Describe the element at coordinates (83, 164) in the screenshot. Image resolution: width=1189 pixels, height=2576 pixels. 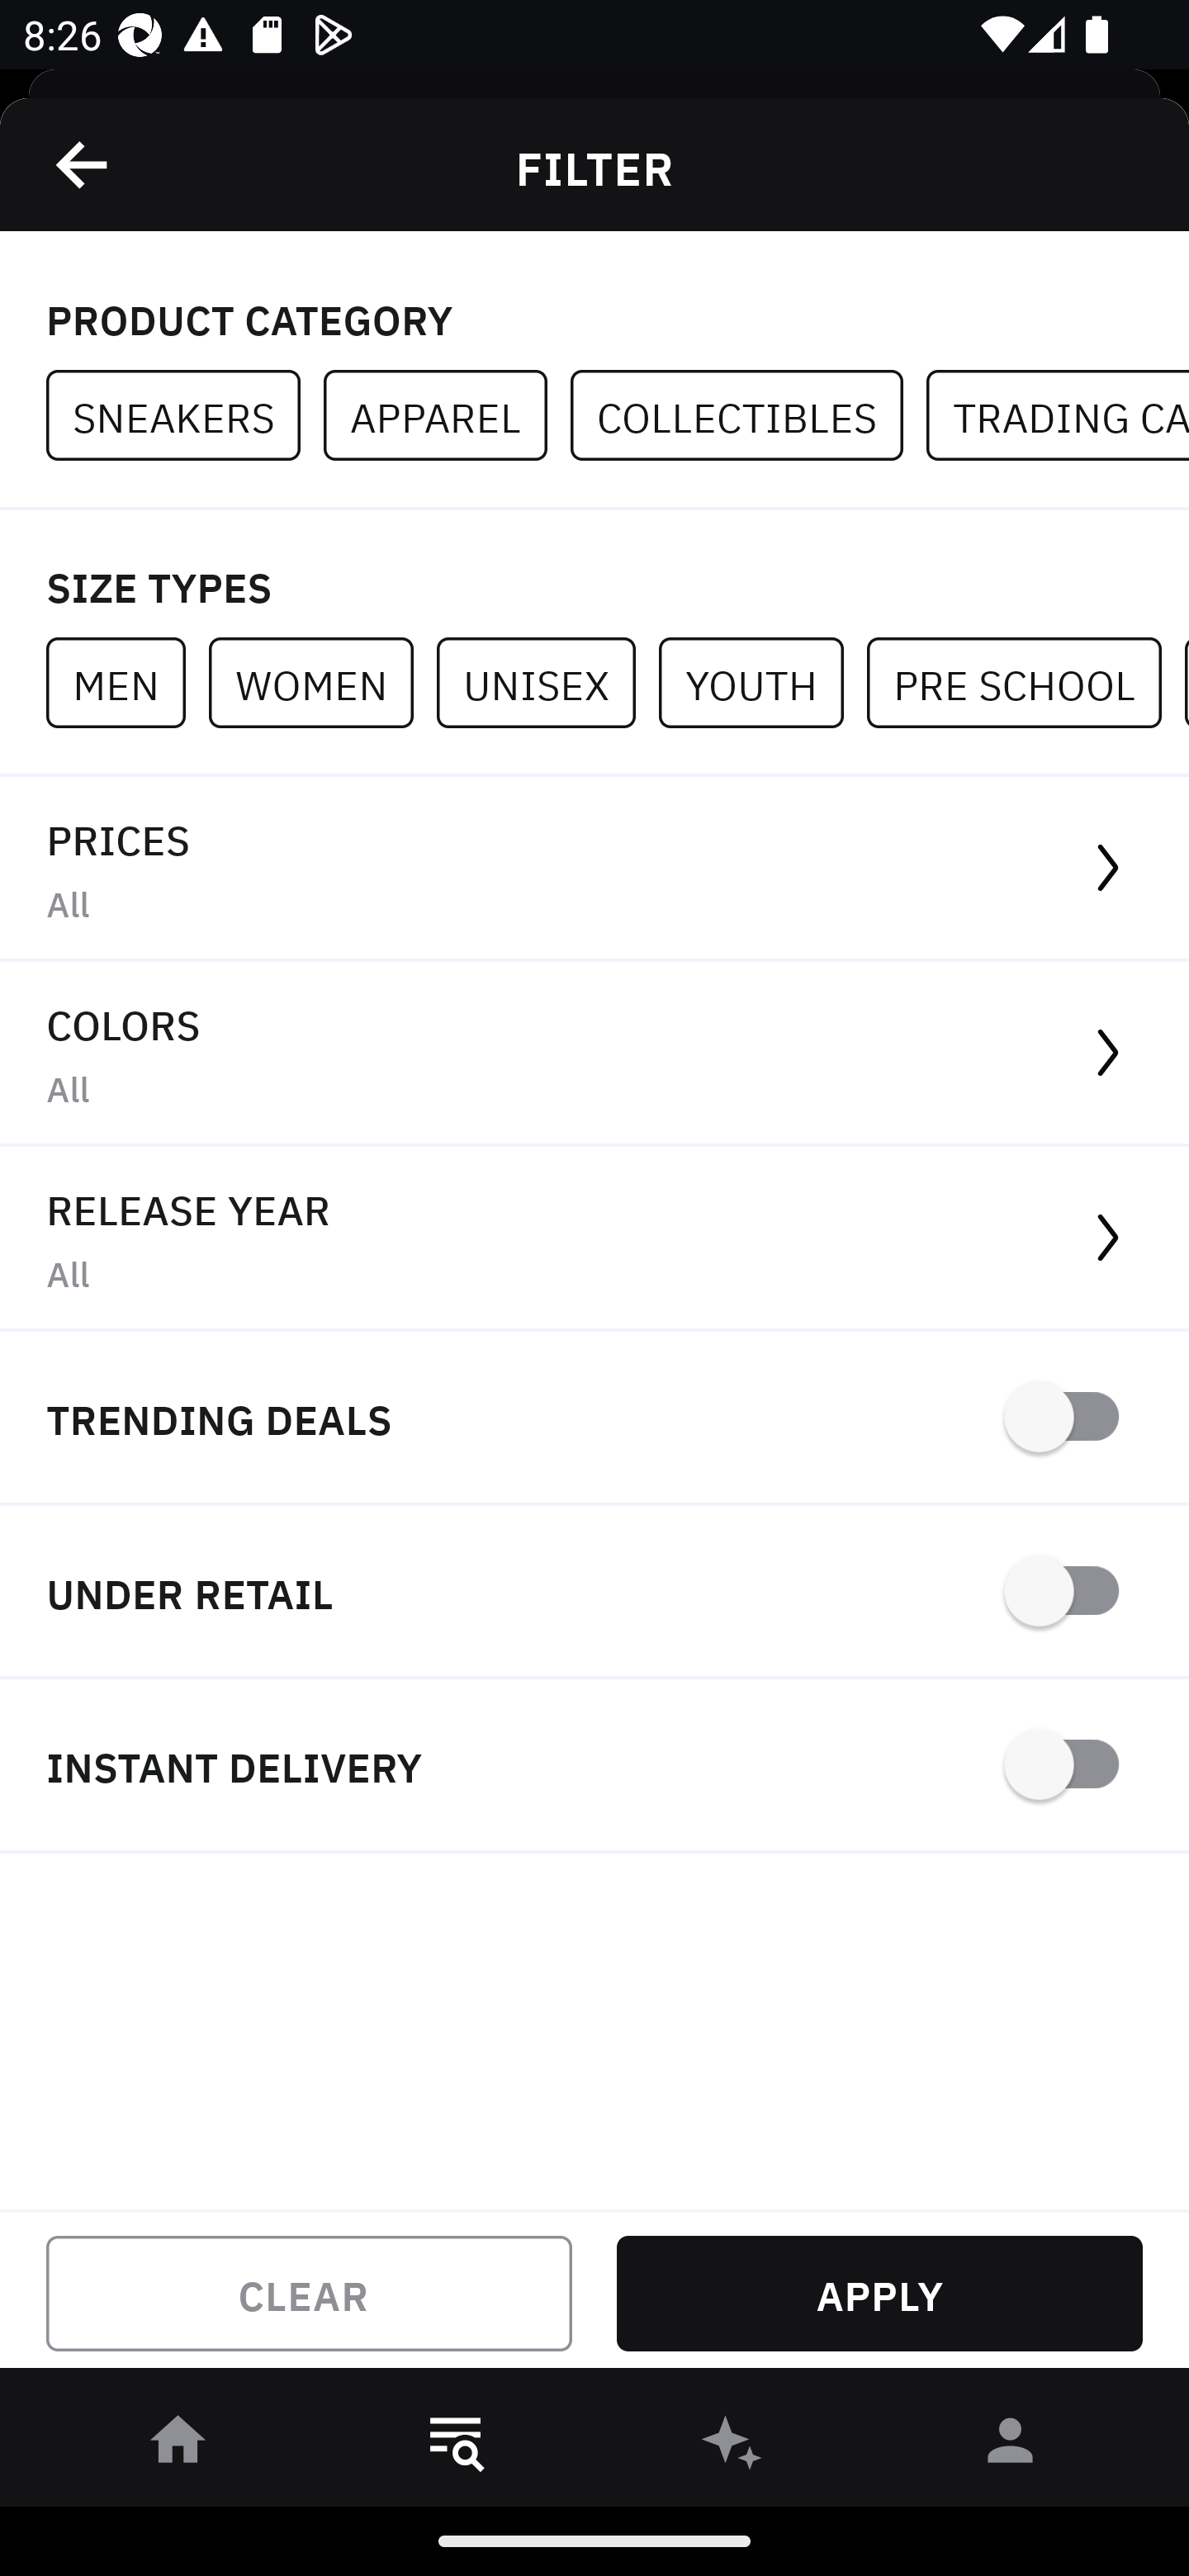
I see `` at that location.